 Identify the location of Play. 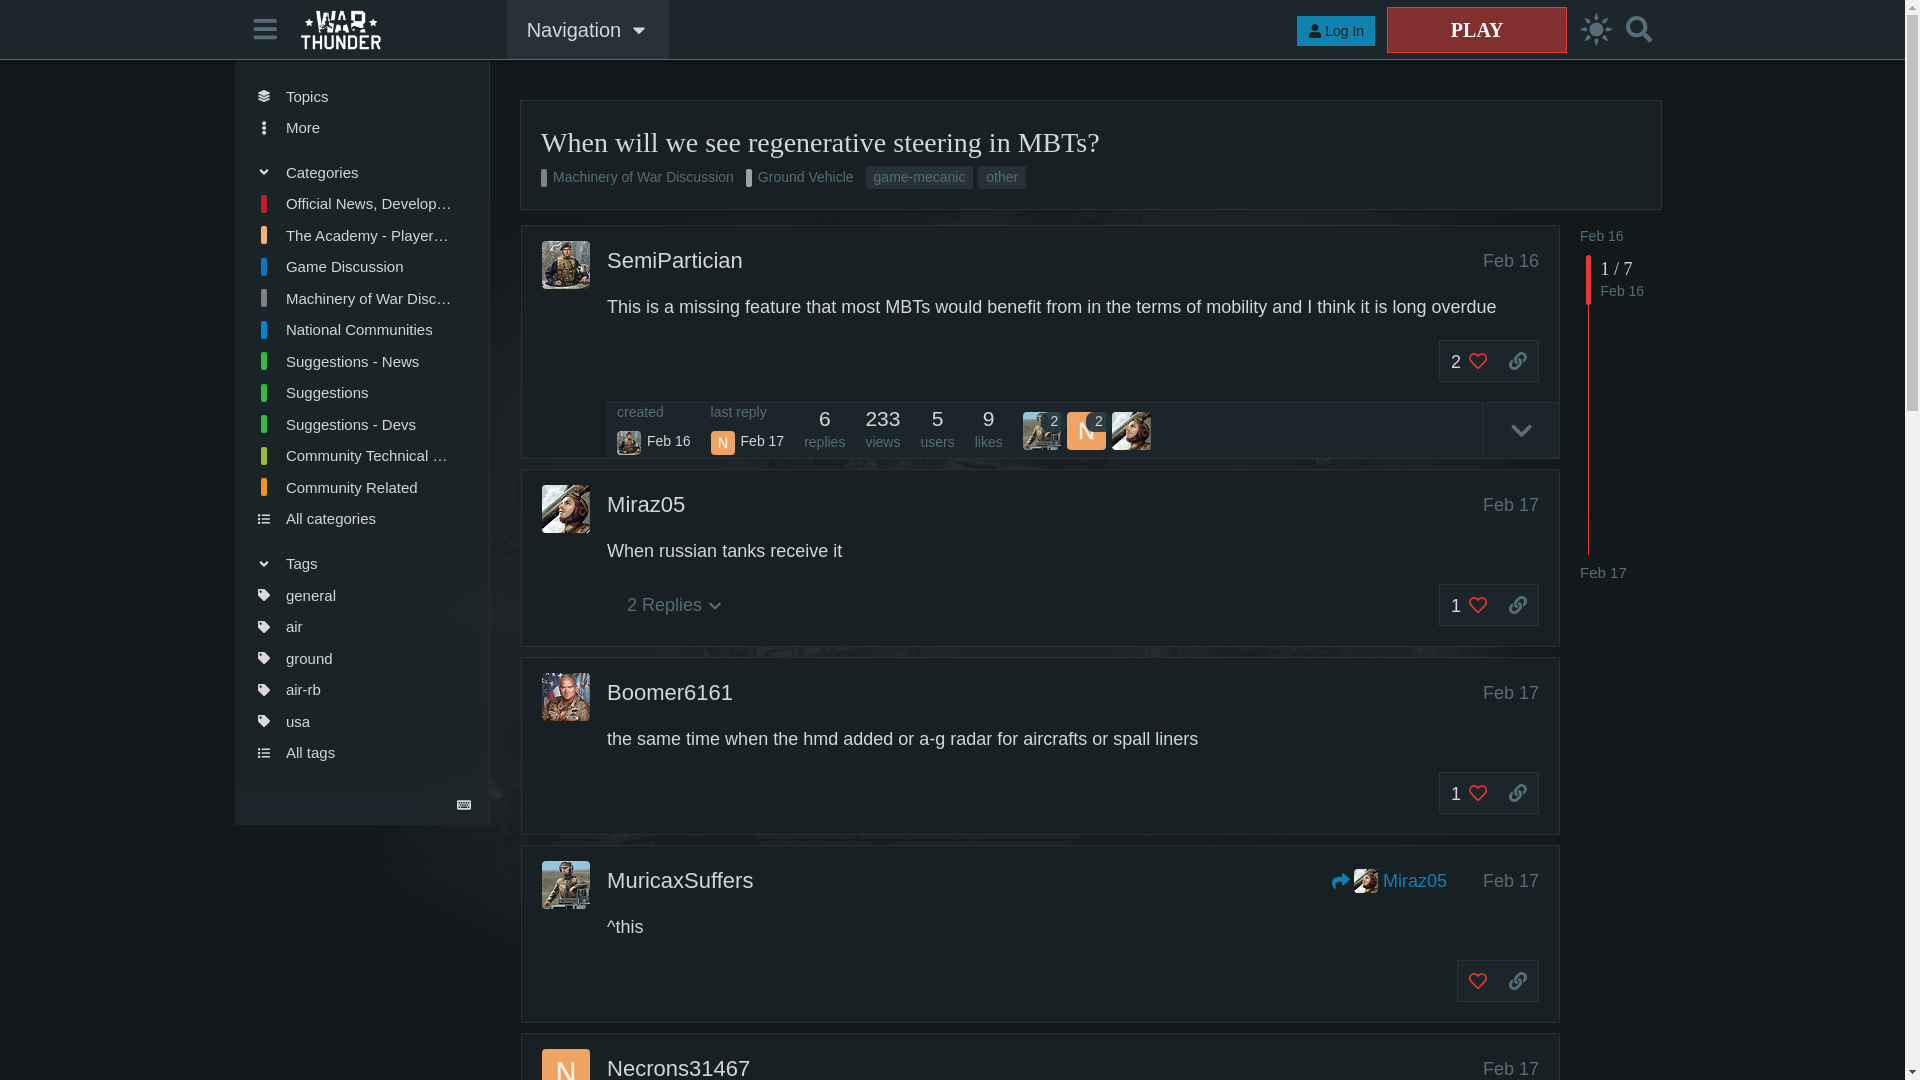
(1476, 29).